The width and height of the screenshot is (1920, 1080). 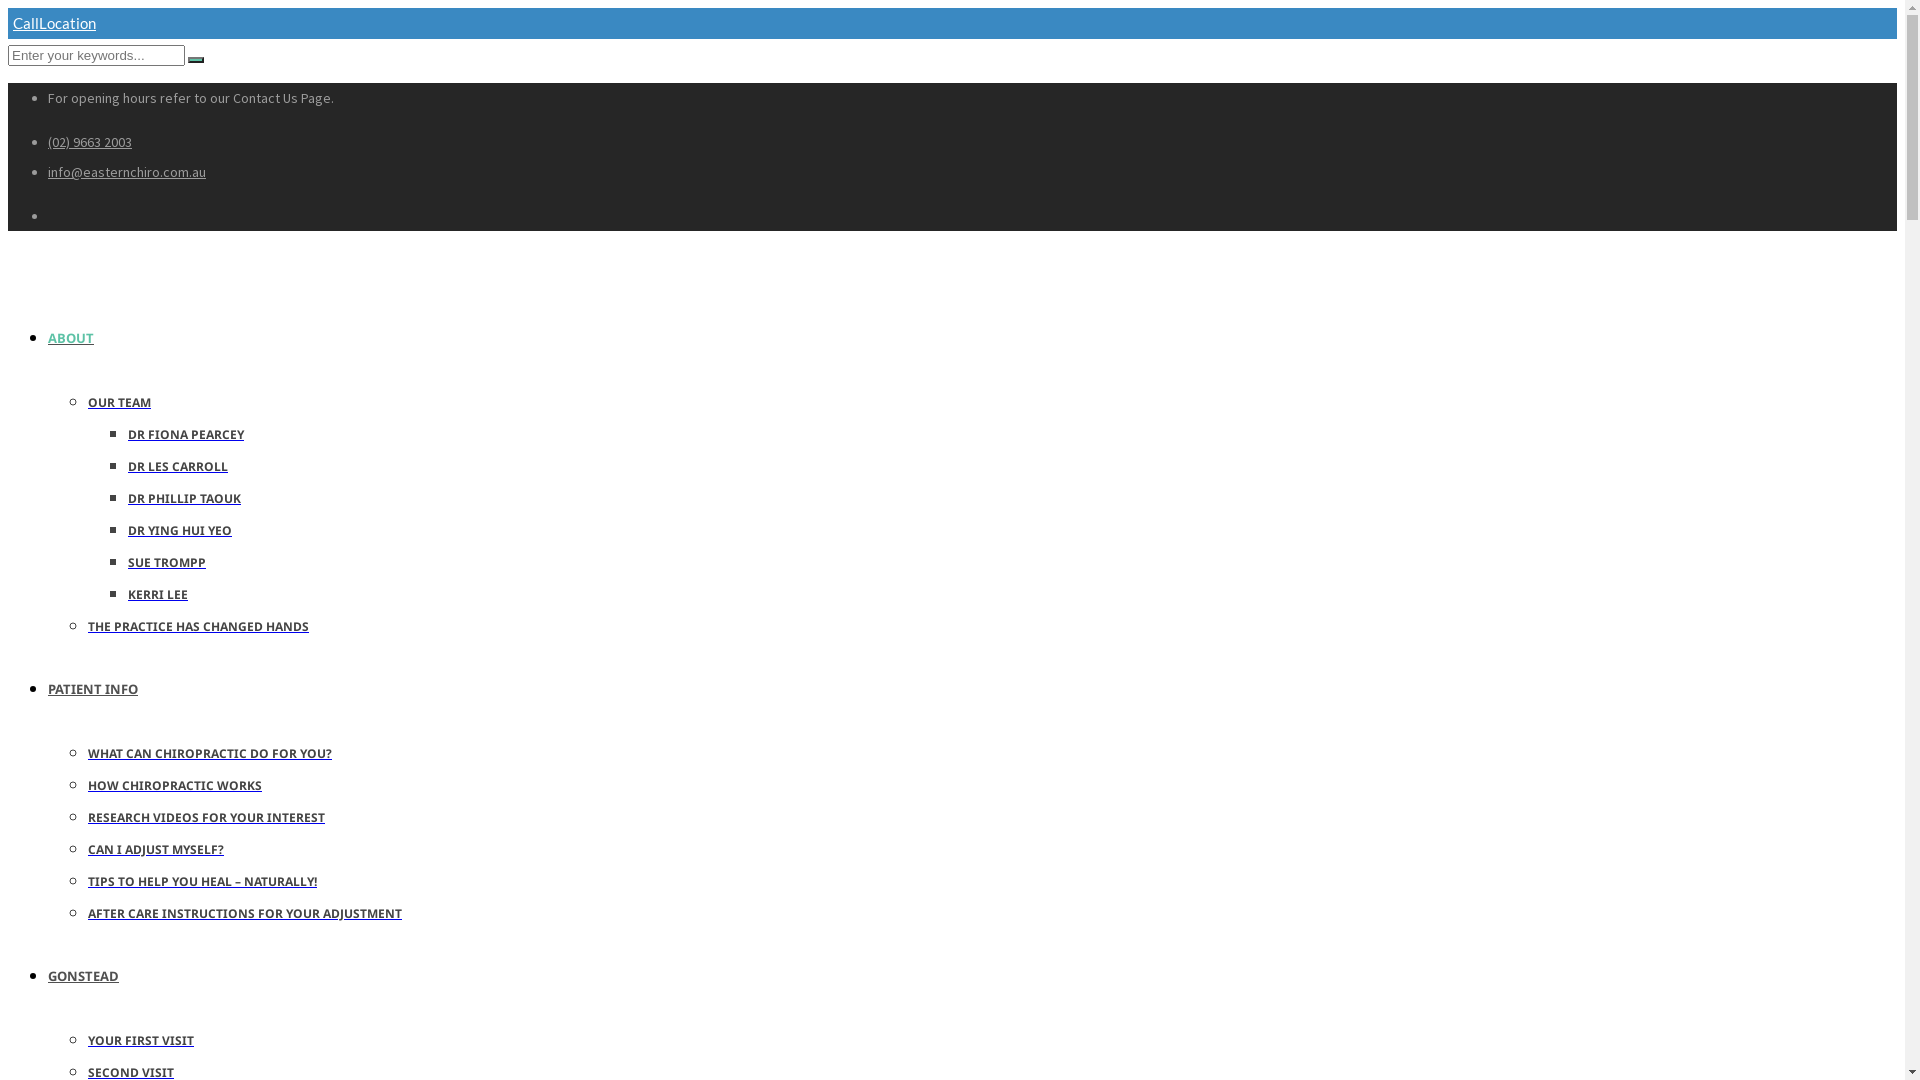 I want to click on PATIENT INFO, so click(x=111, y=688).